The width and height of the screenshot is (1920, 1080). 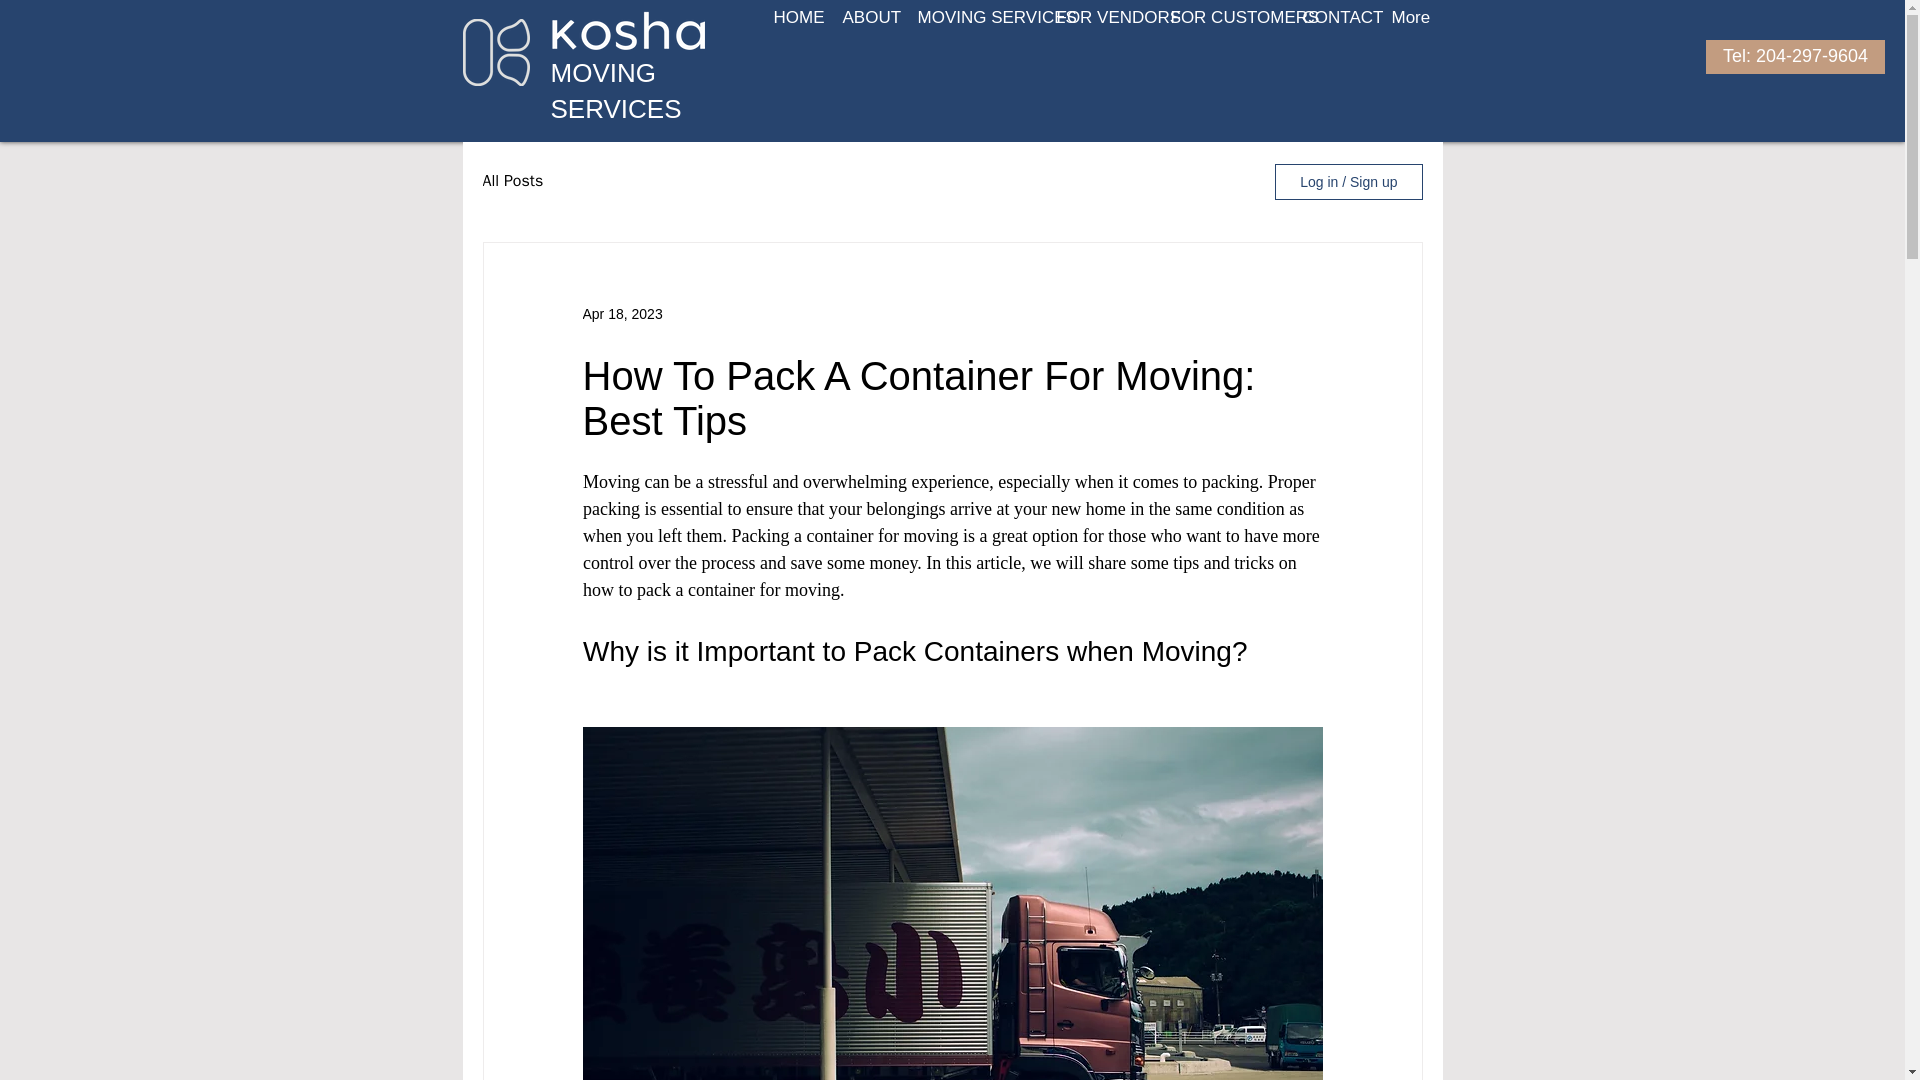 I want to click on Apr 18, 2023, so click(x=622, y=313).